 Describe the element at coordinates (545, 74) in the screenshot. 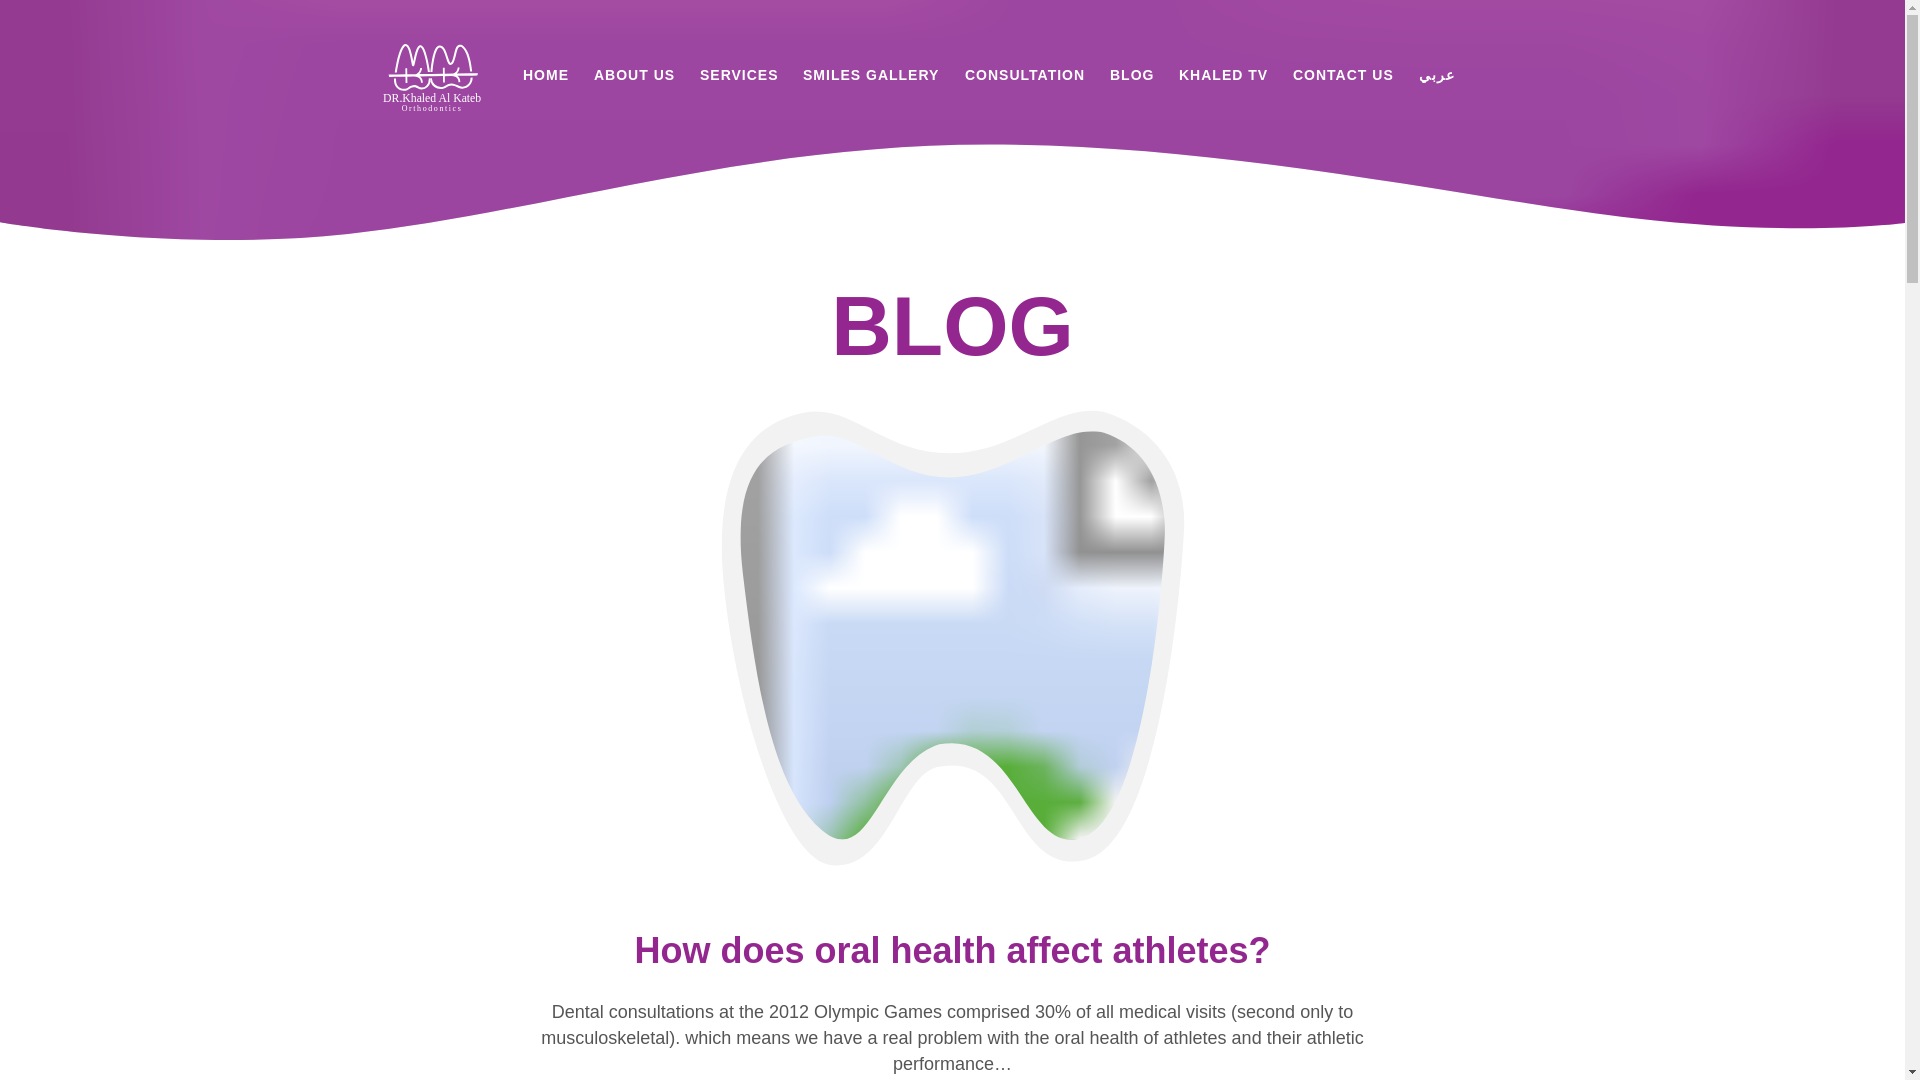

I see `HOME` at that location.